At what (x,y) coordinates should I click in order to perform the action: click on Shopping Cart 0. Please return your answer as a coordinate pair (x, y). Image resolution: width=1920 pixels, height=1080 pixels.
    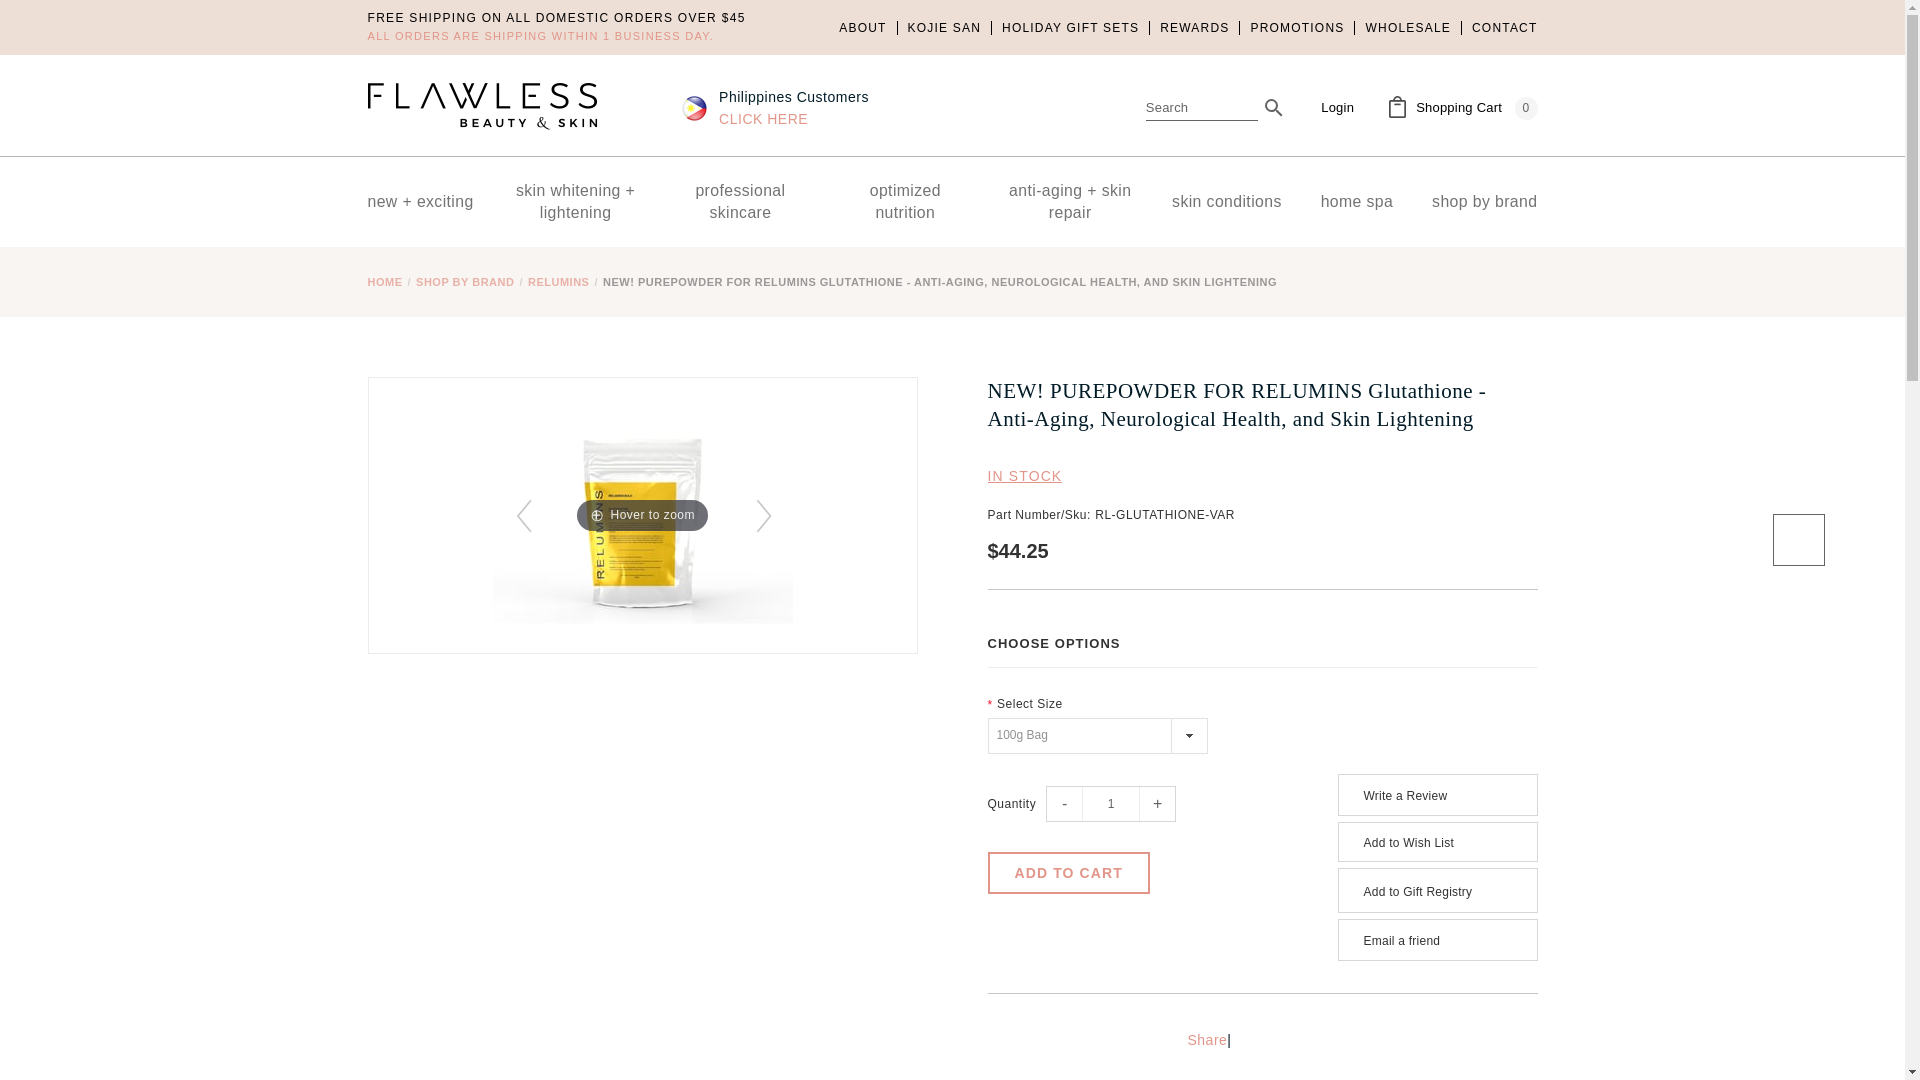
    Looking at the image, I should click on (1462, 108).